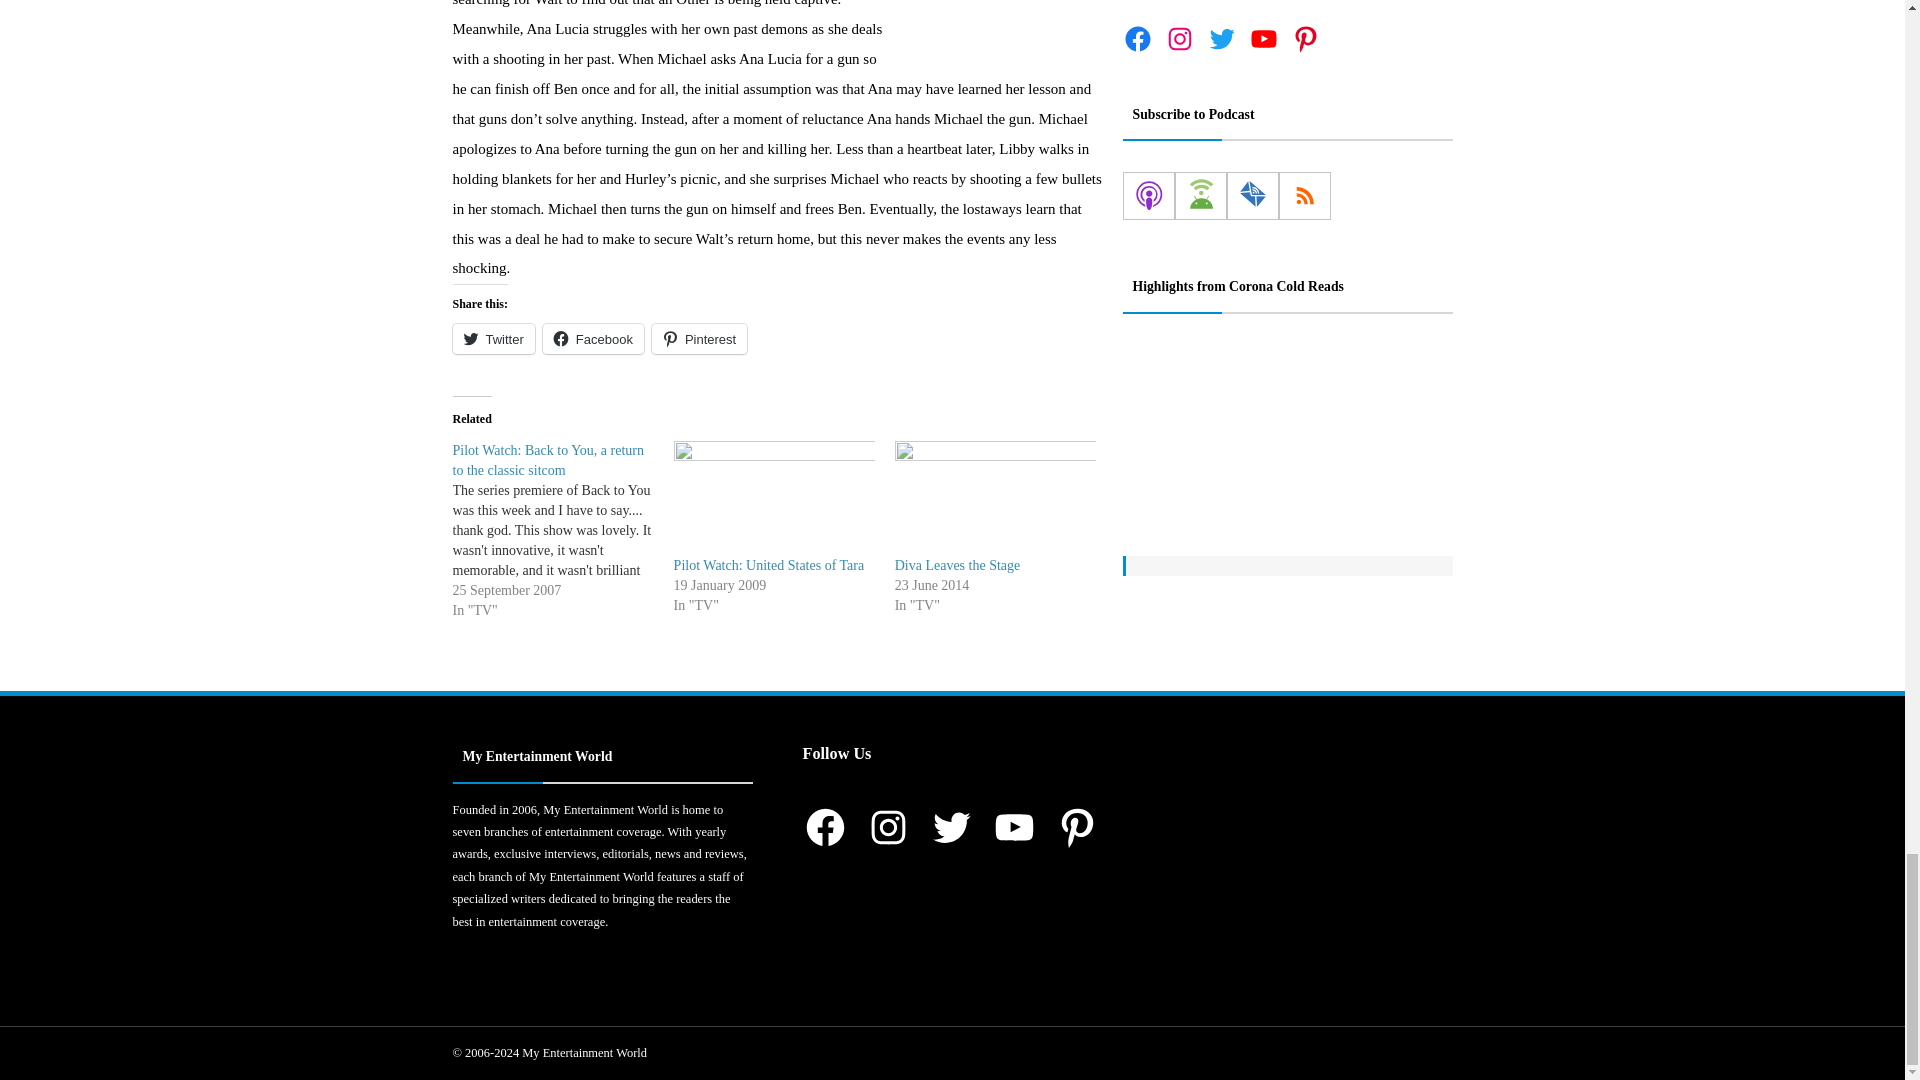  What do you see at coordinates (958, 566) in the screenshot?
I see `Diva Leaves the Stage` at bounding box center [958, 566].